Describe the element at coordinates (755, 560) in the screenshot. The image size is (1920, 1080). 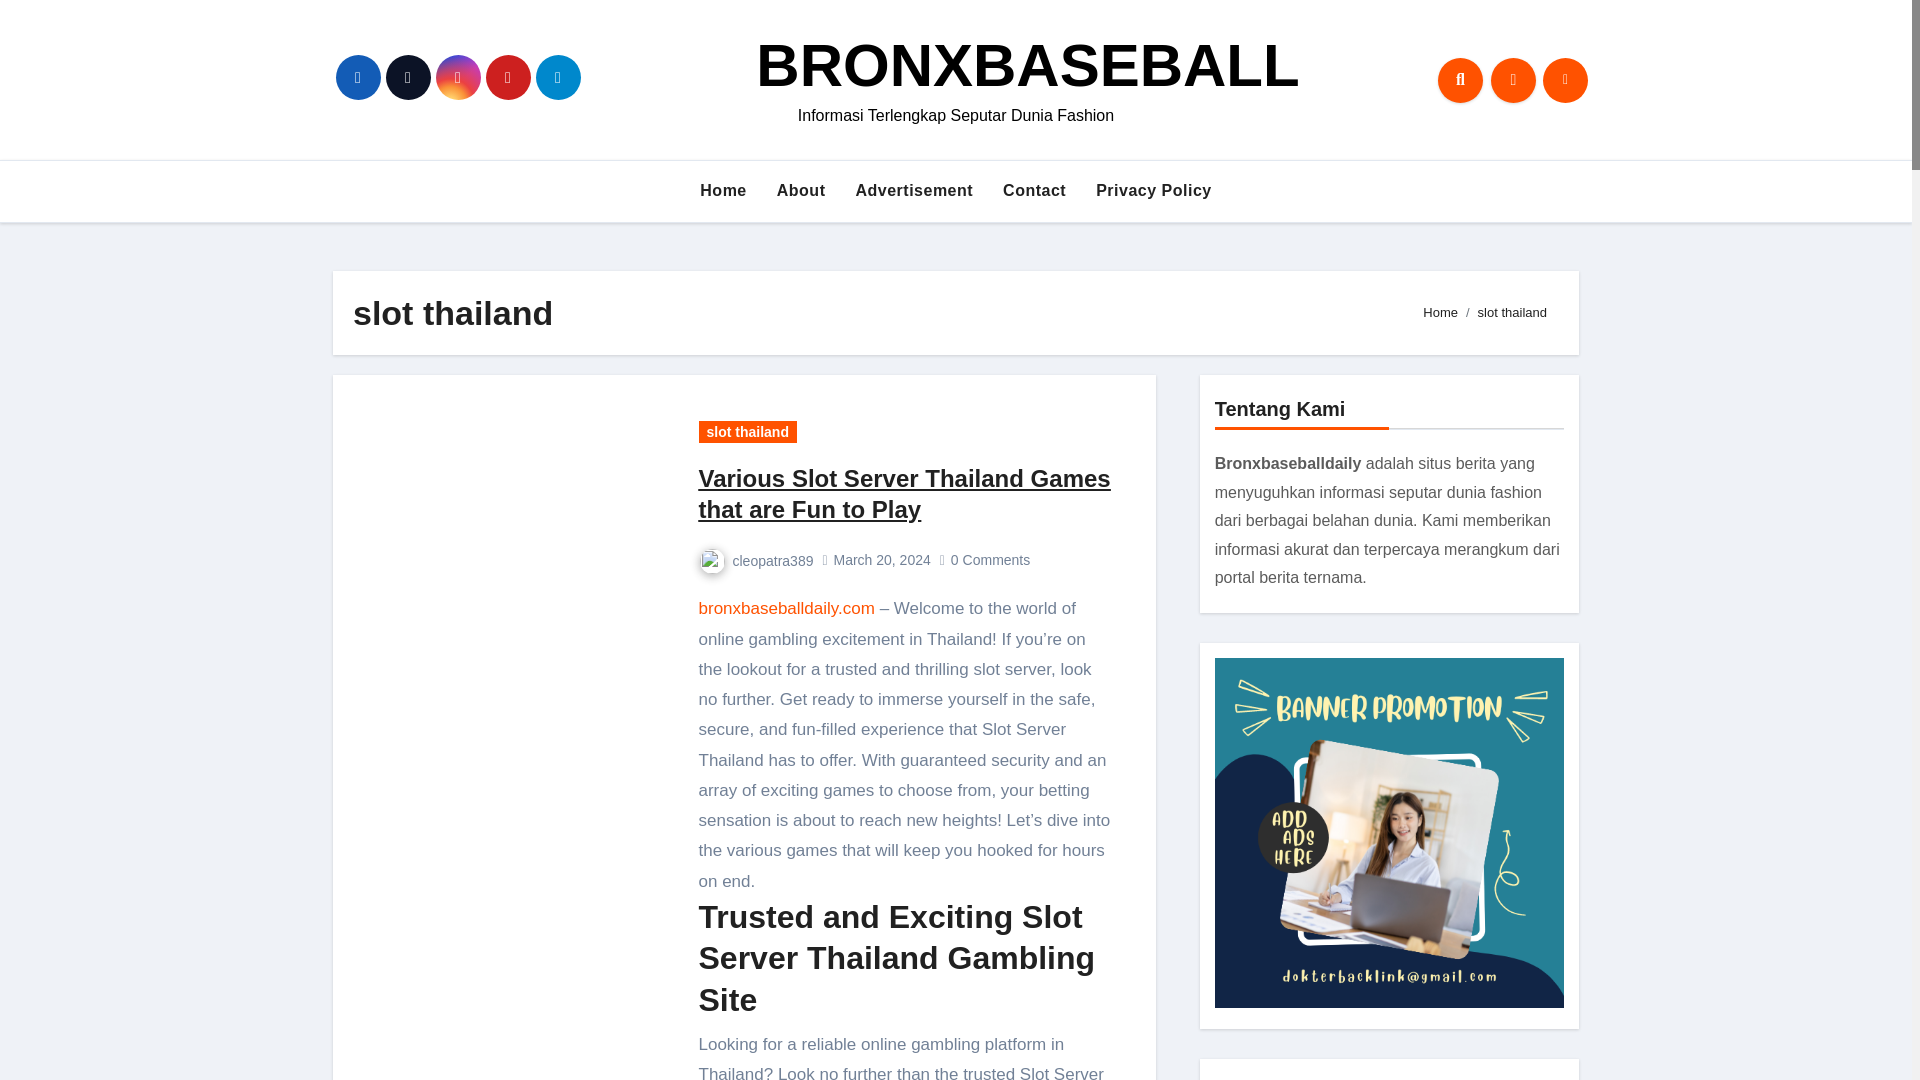
I see `cleopatra389` at that location.